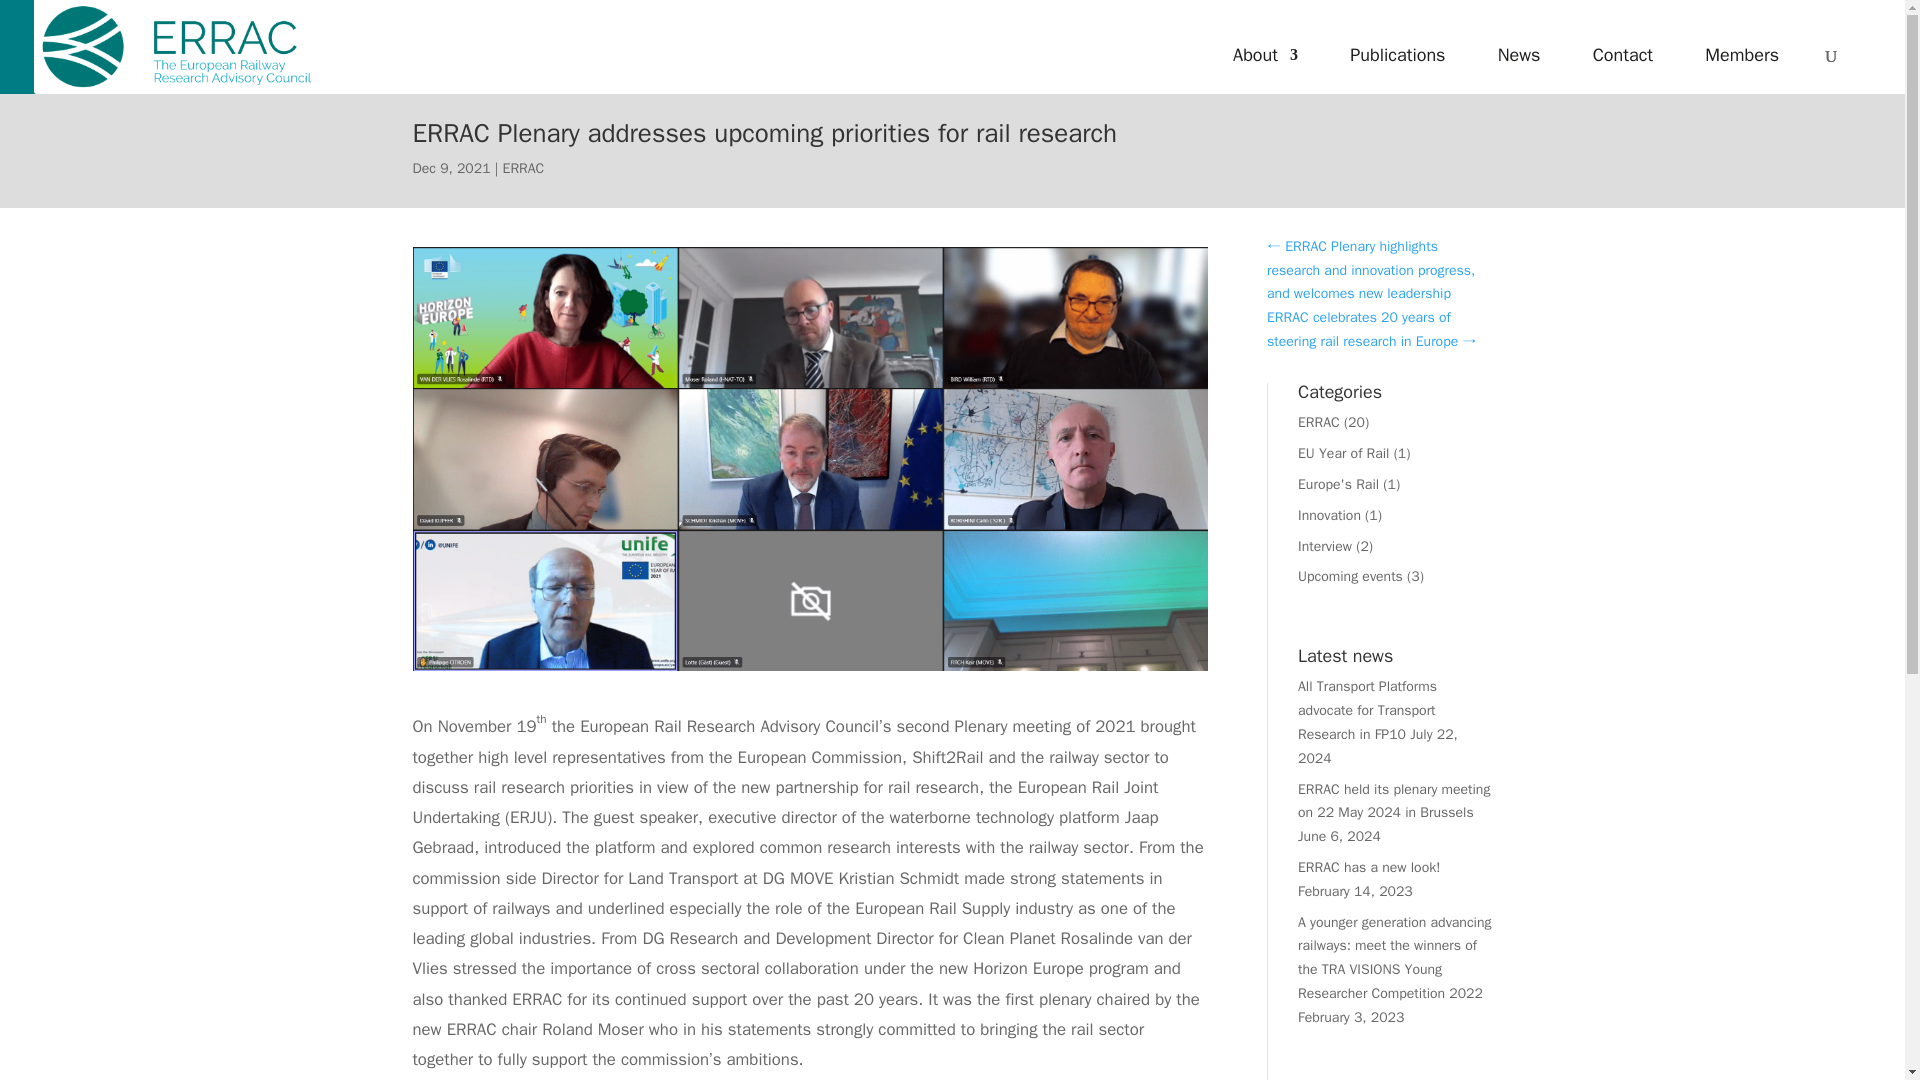 This screenshot has width=1920, height=1080. I want to click on Interview, so click(1324, 546).